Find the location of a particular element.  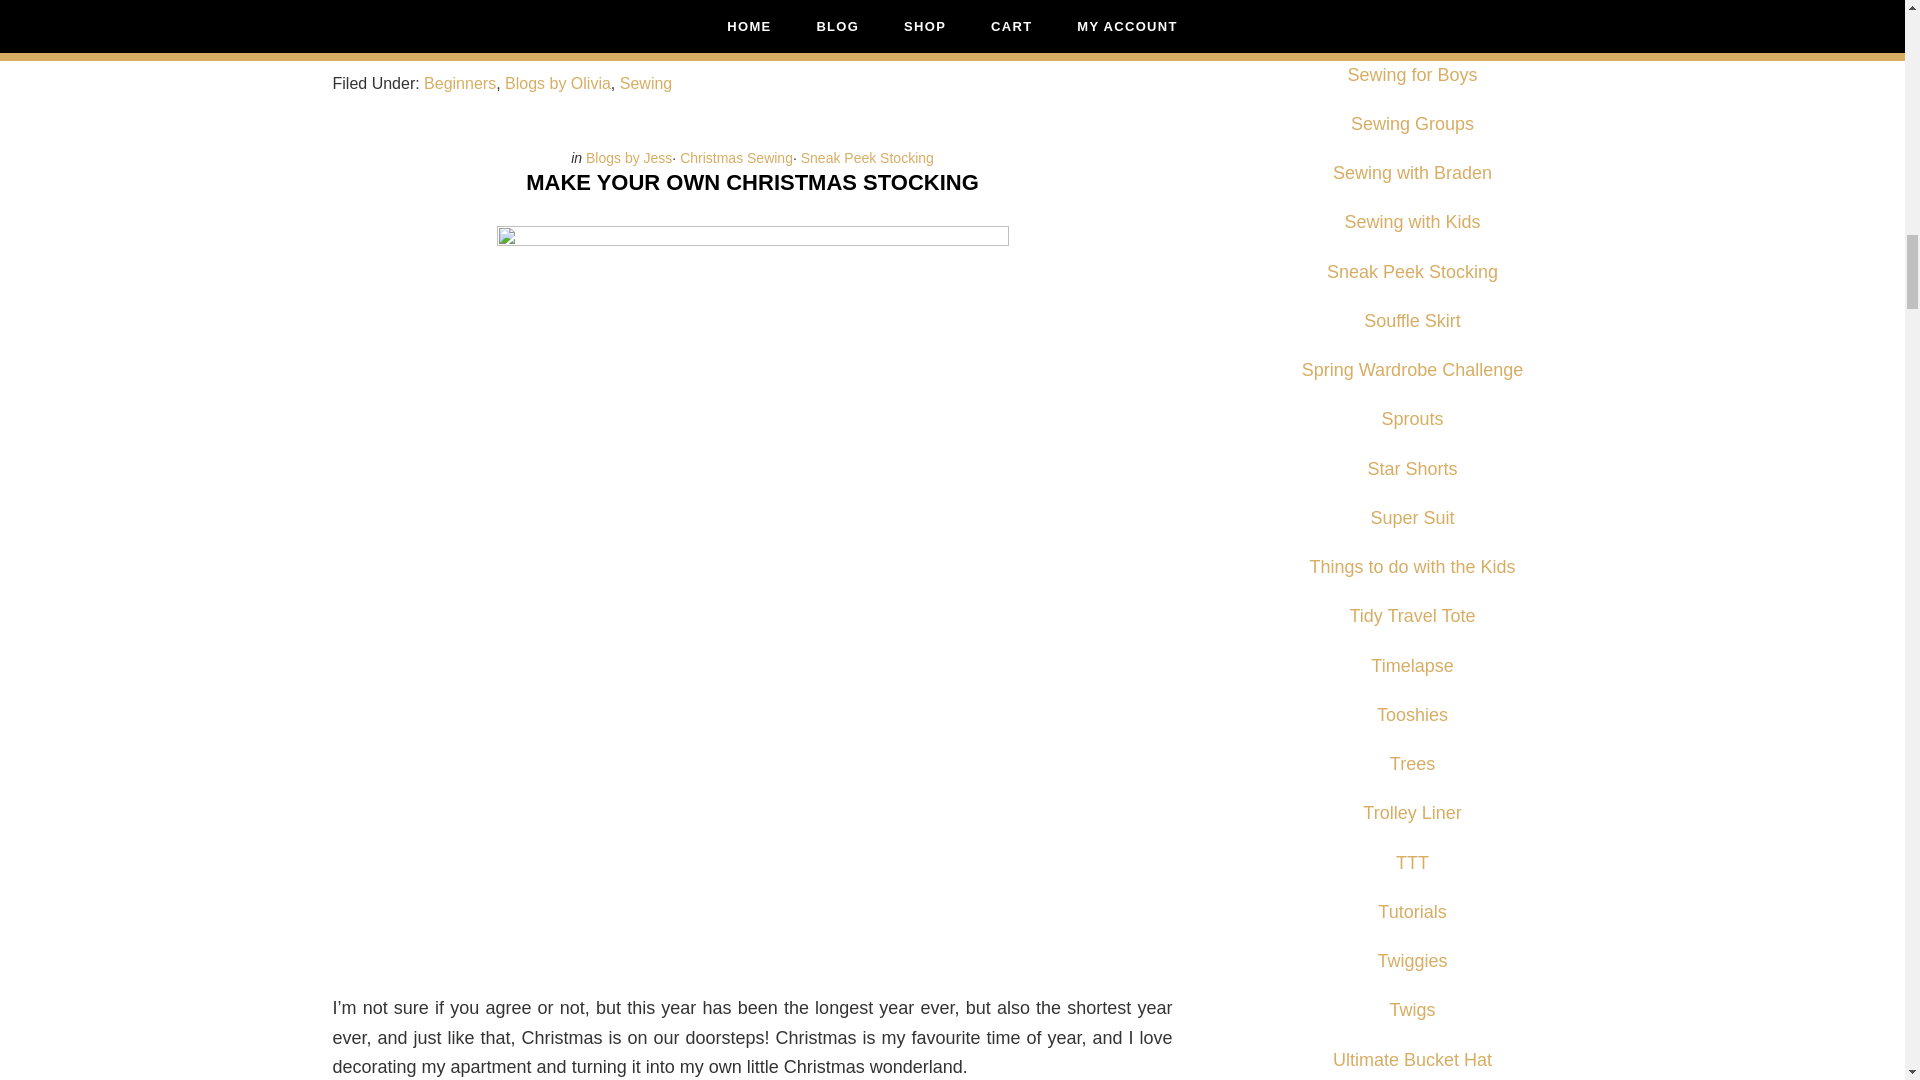

Christmas Sewing is located at coordinates (736, 158).